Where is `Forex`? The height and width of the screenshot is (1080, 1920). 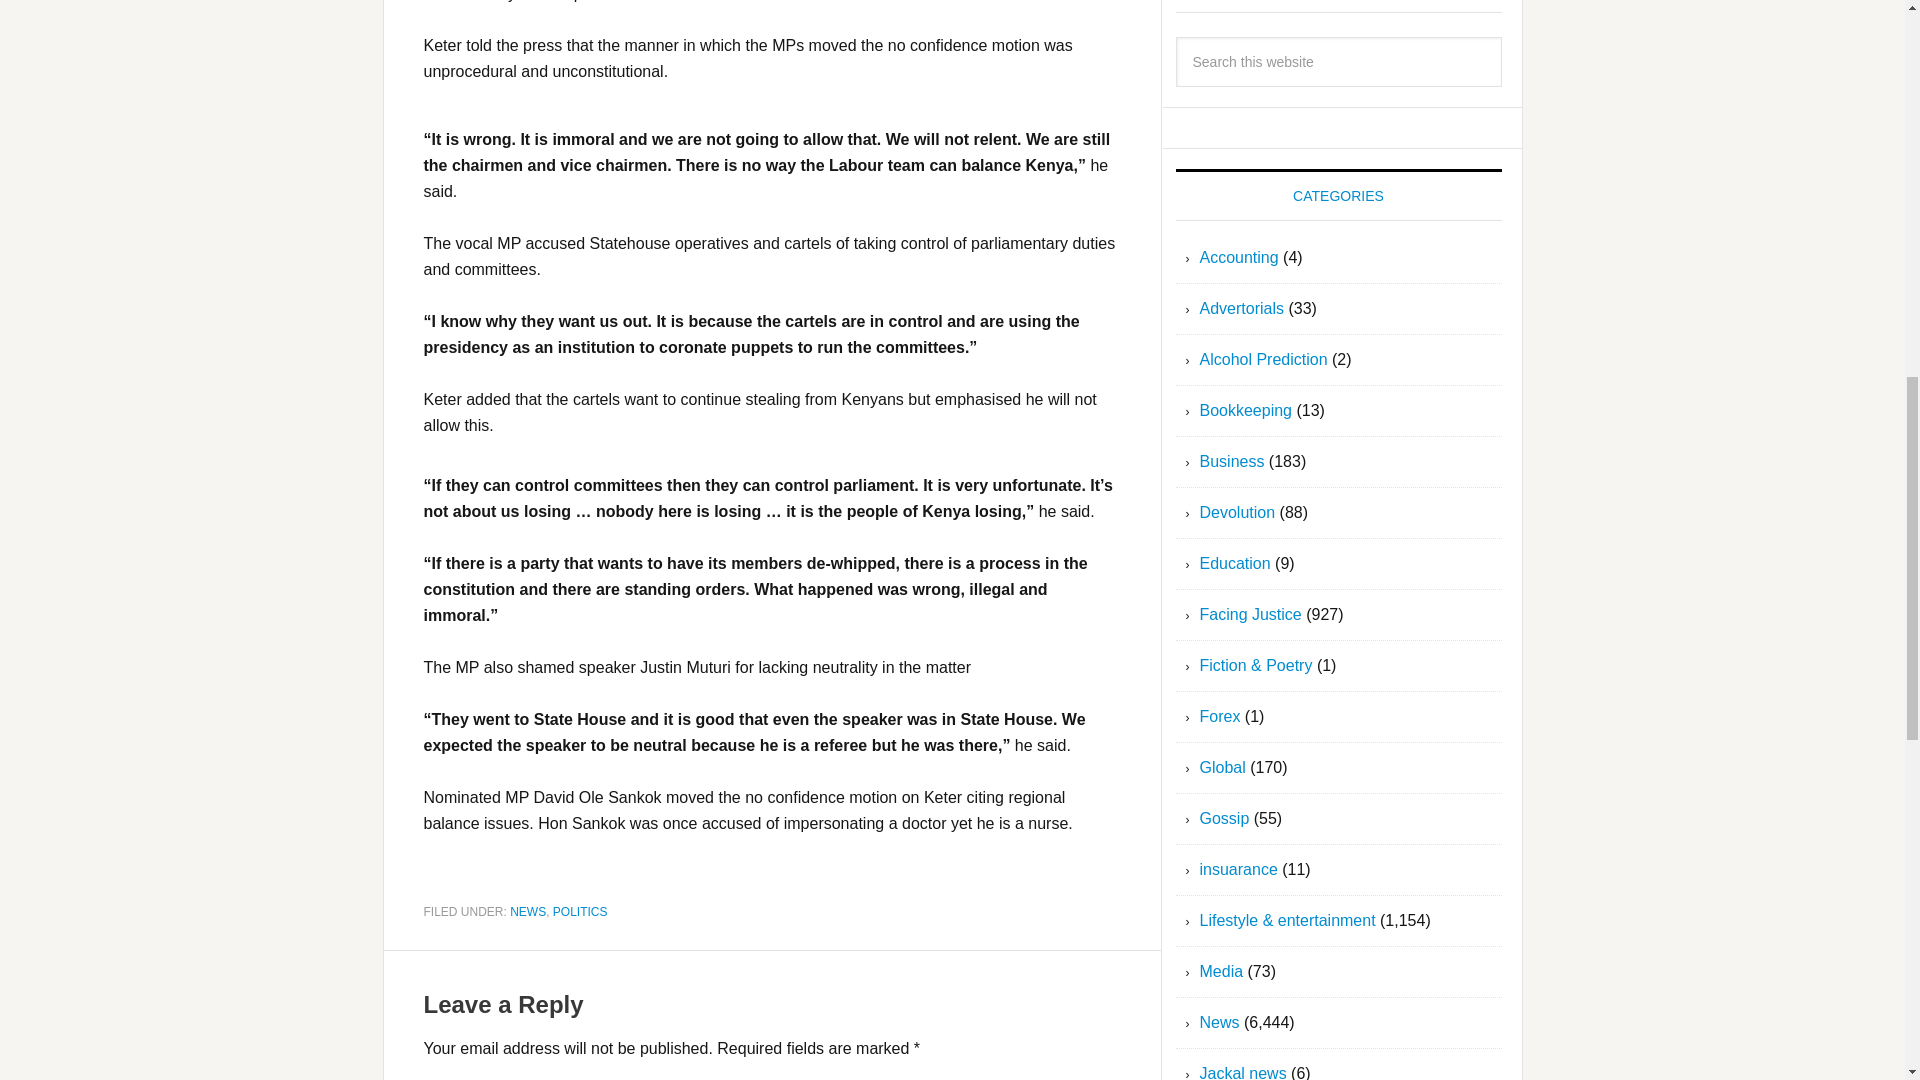 Forex is located at coordinates (1220, 716).